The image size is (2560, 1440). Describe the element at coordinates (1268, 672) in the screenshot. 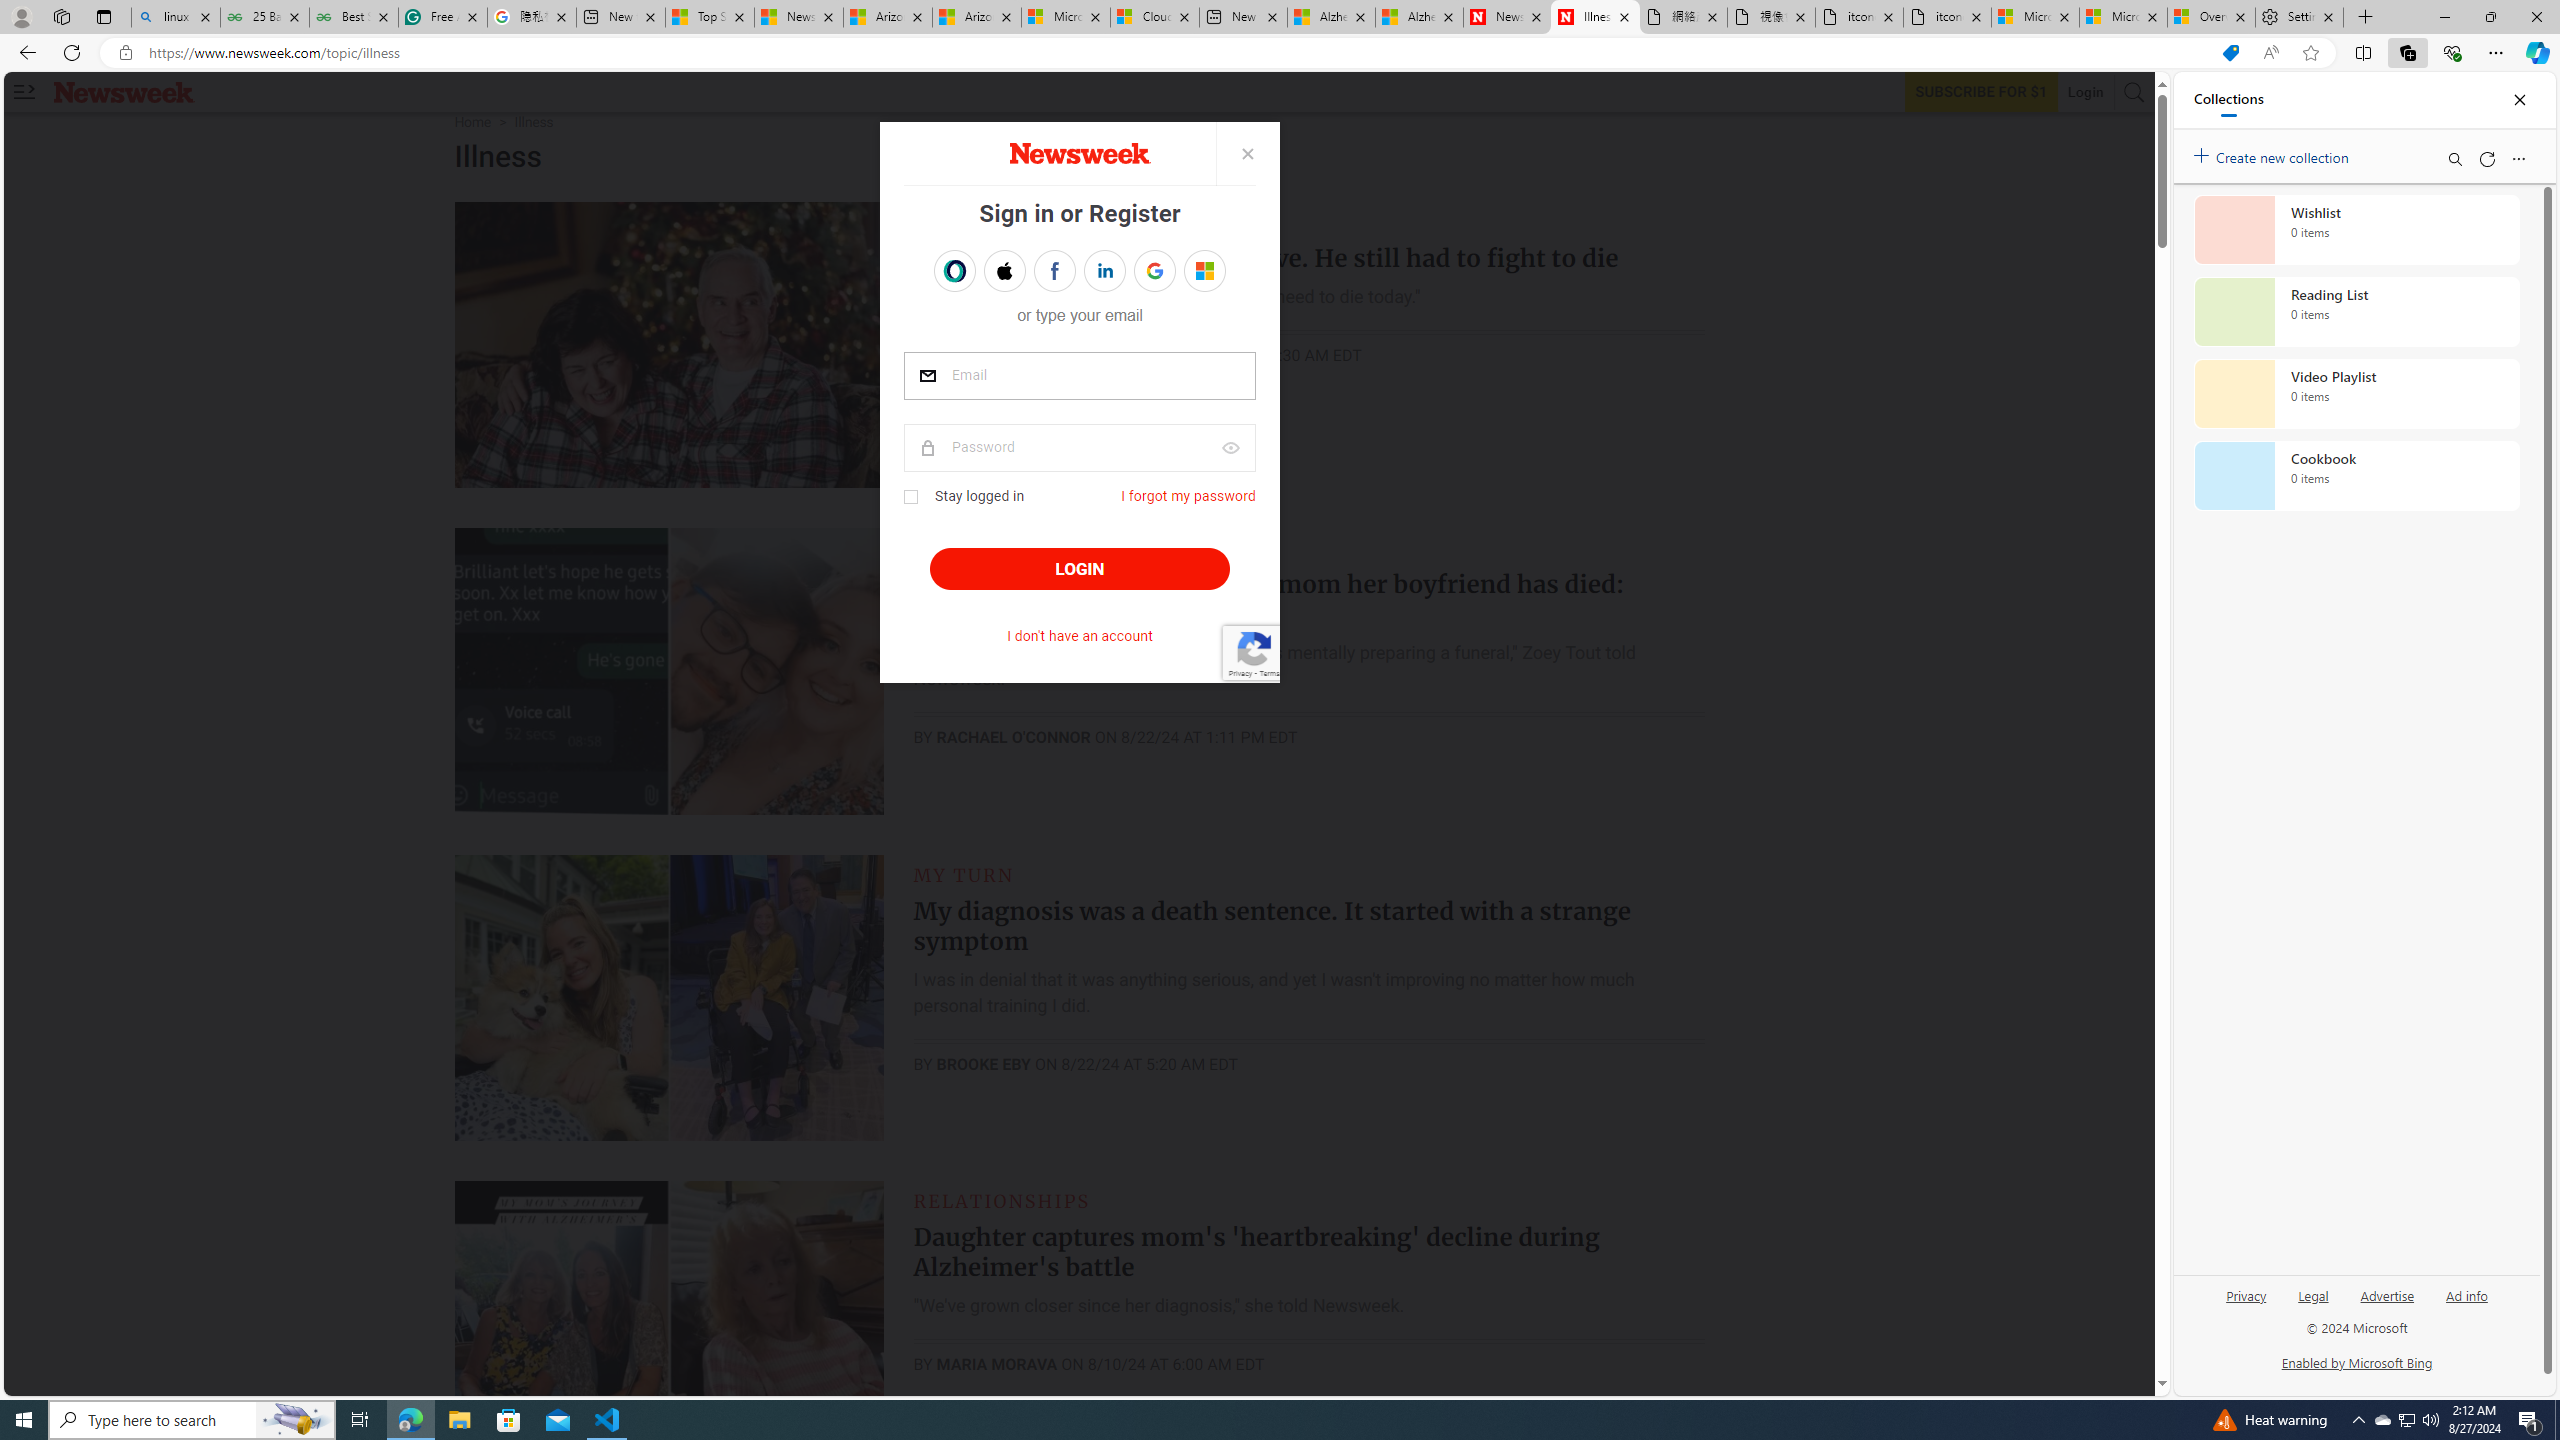

I see `Terms` at that location.